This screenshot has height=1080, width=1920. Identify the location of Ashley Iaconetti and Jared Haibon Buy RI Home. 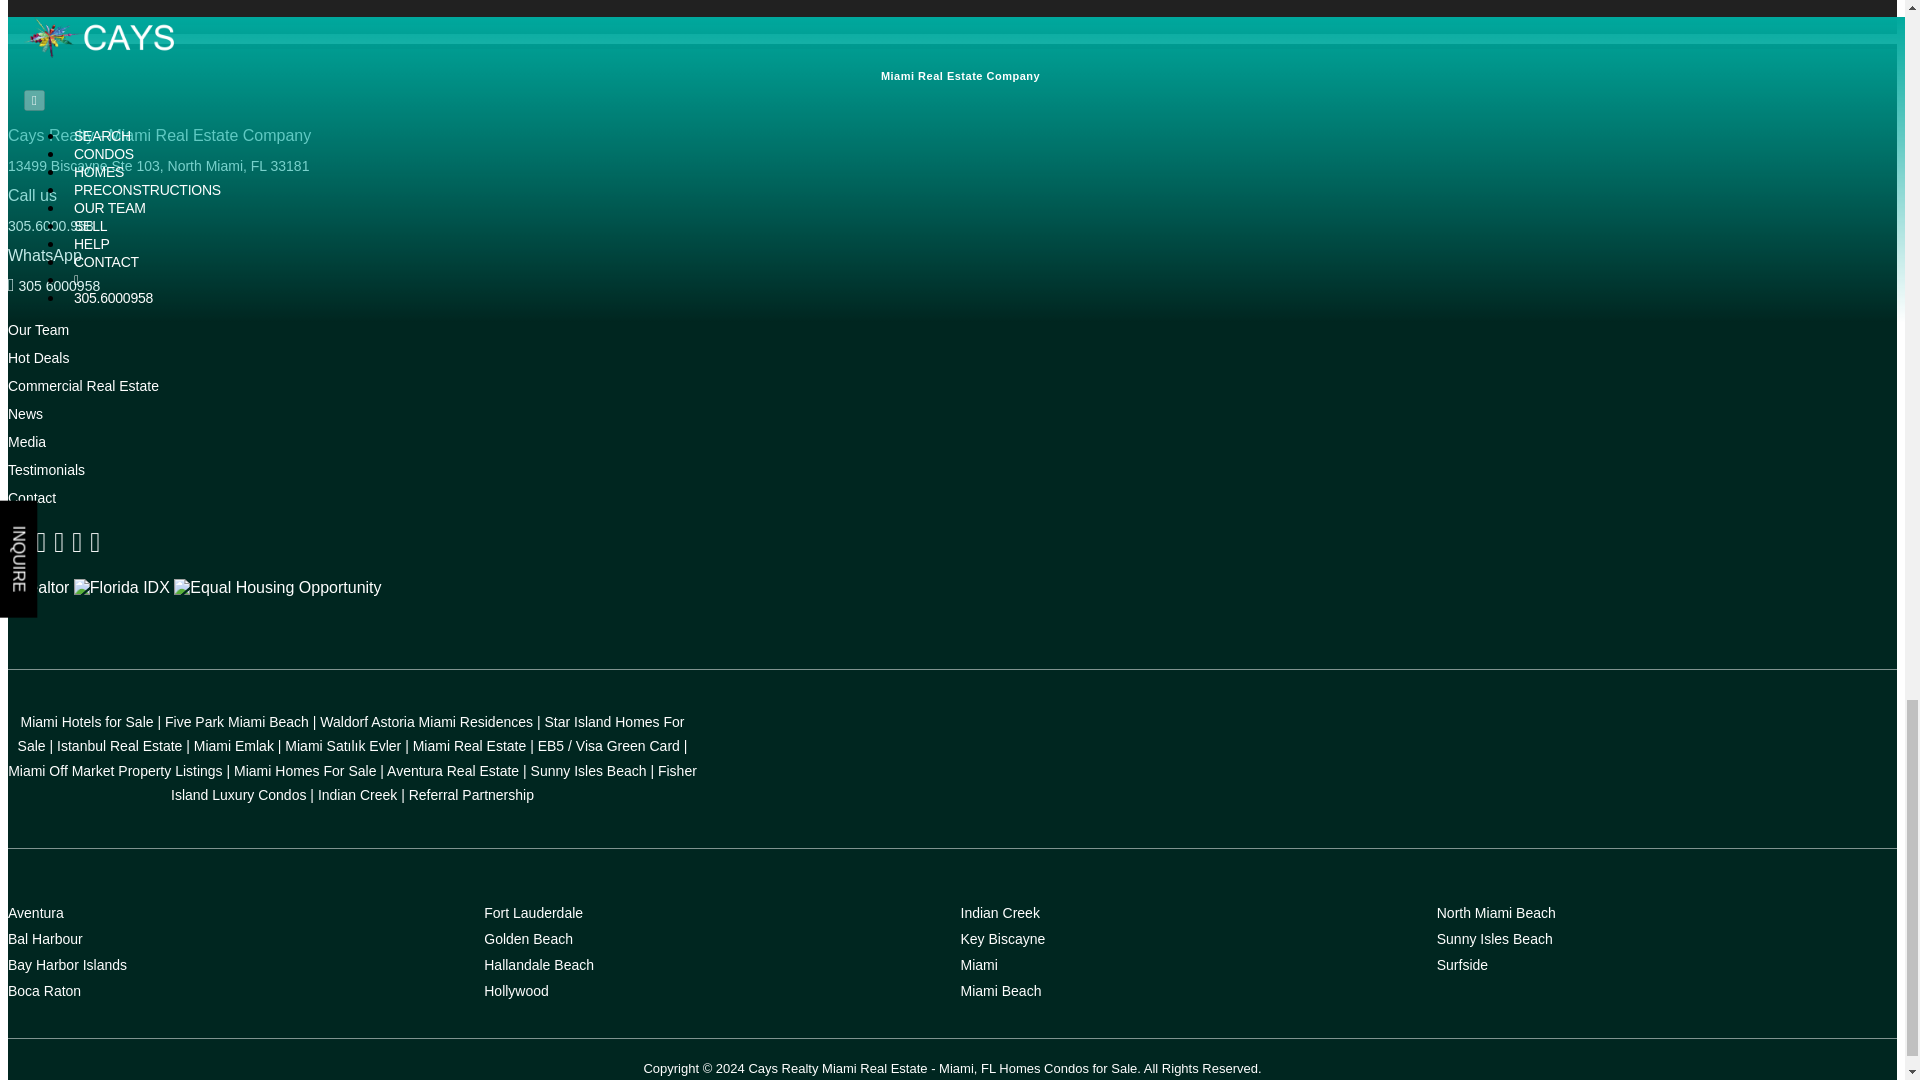
(868, 82).